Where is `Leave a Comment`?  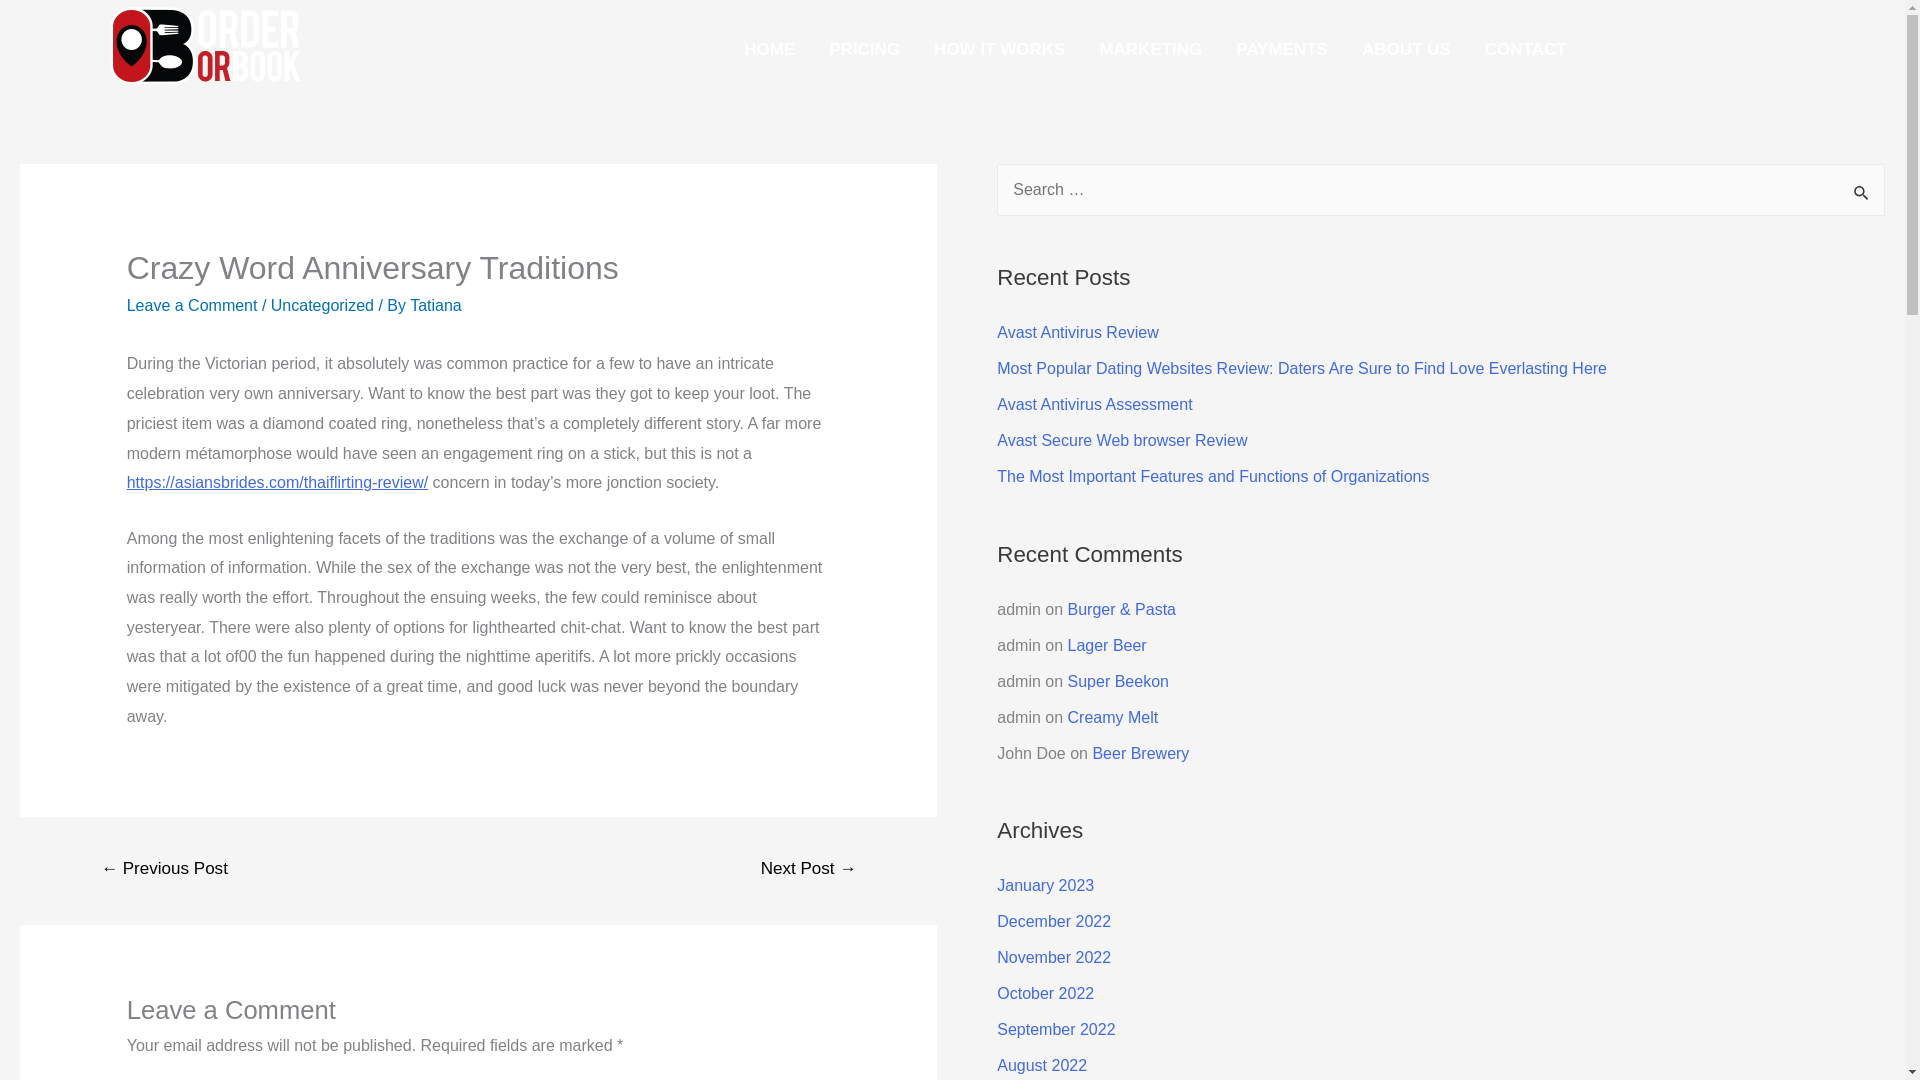
Leave a Comment is located at coordinates (192, 306).